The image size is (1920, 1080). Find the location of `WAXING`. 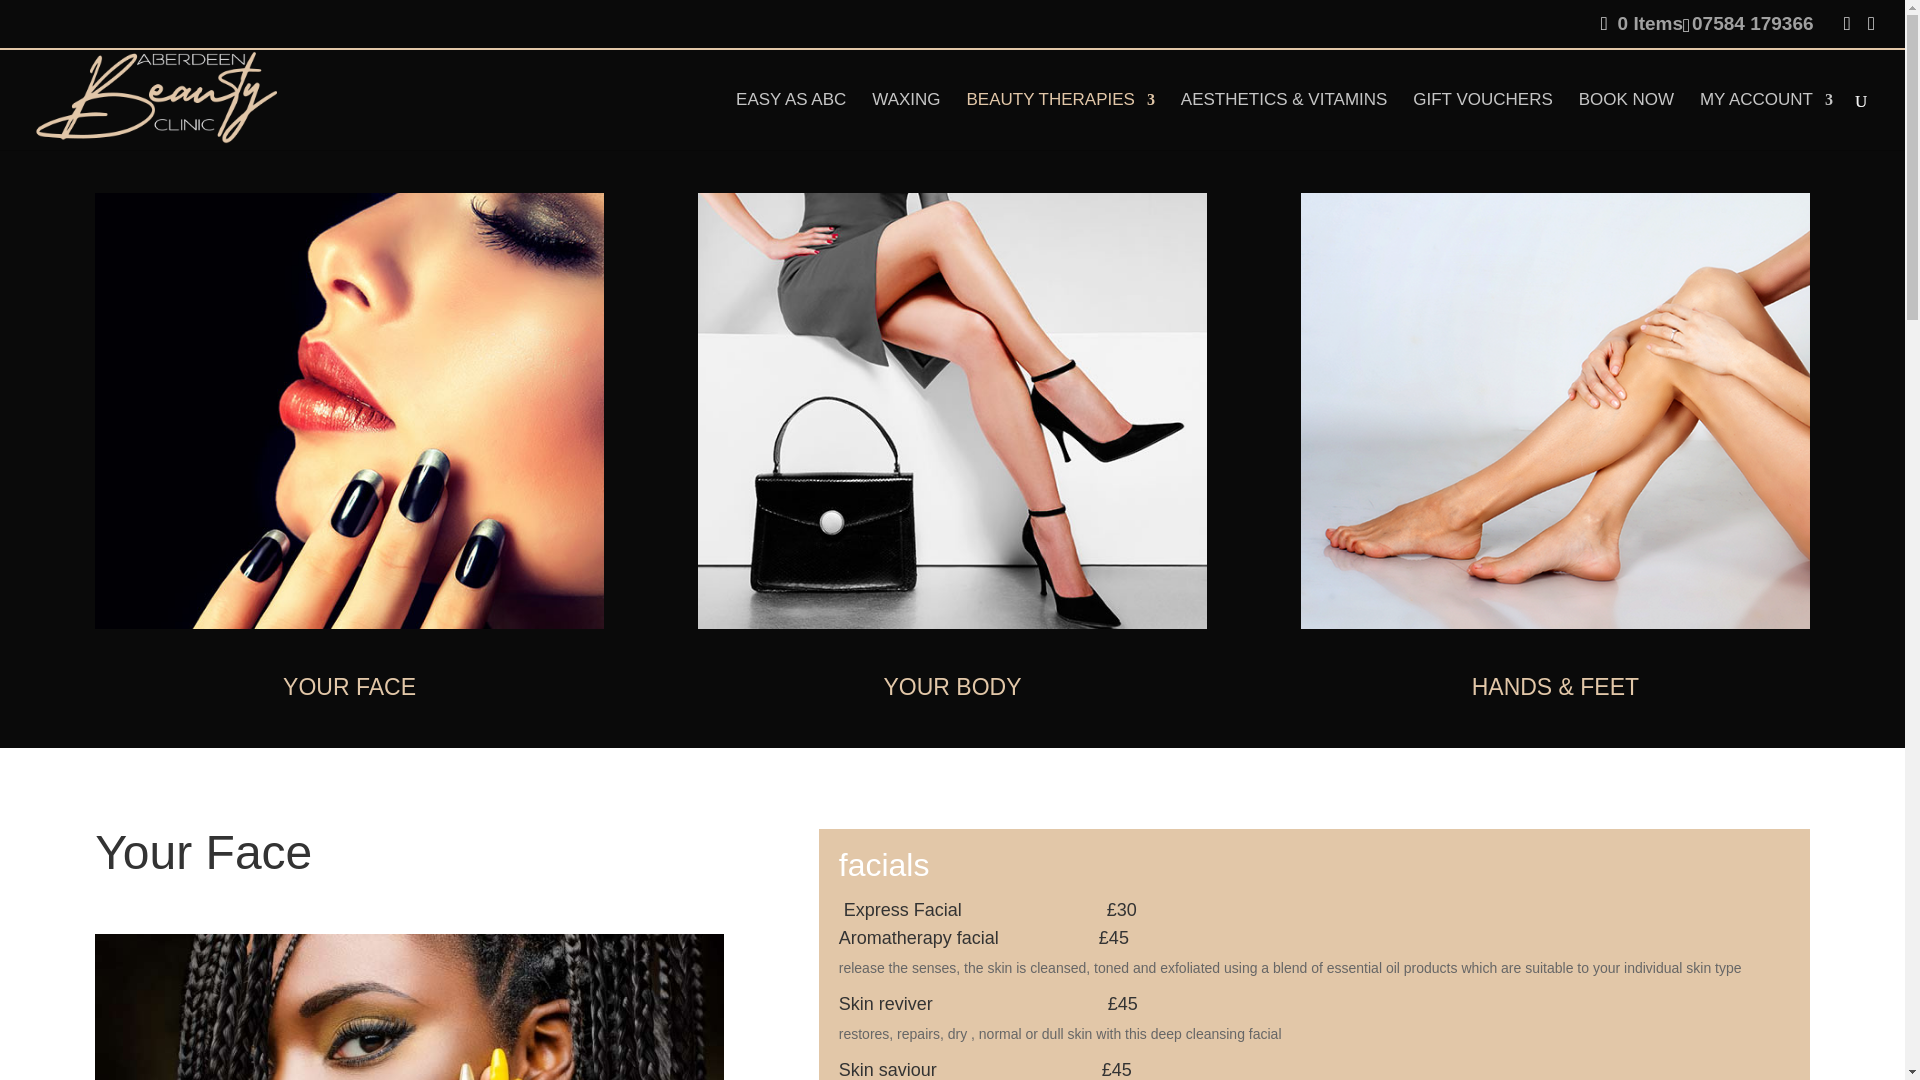

WAXING is located at coordinates (906, 120).